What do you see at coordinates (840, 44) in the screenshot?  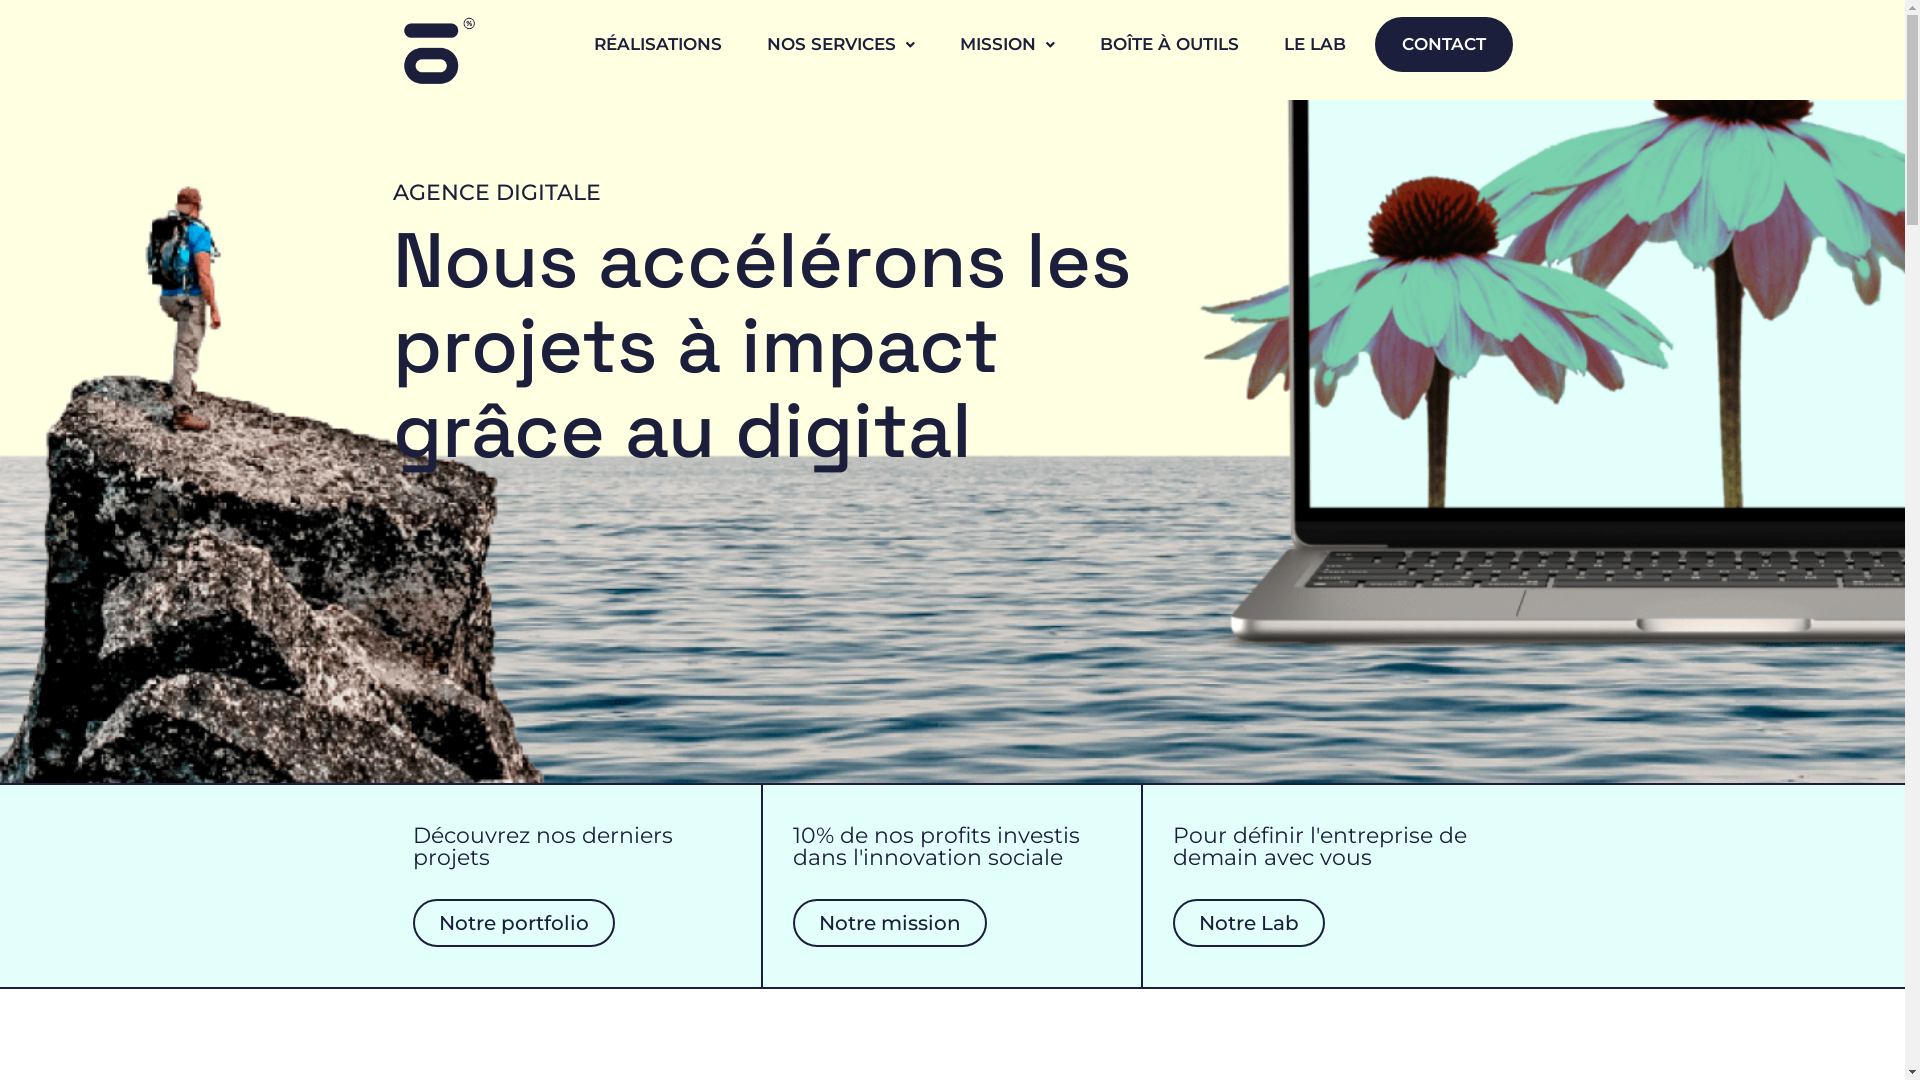 I see `NOS SERVICES` at bounding box center [840, 44].